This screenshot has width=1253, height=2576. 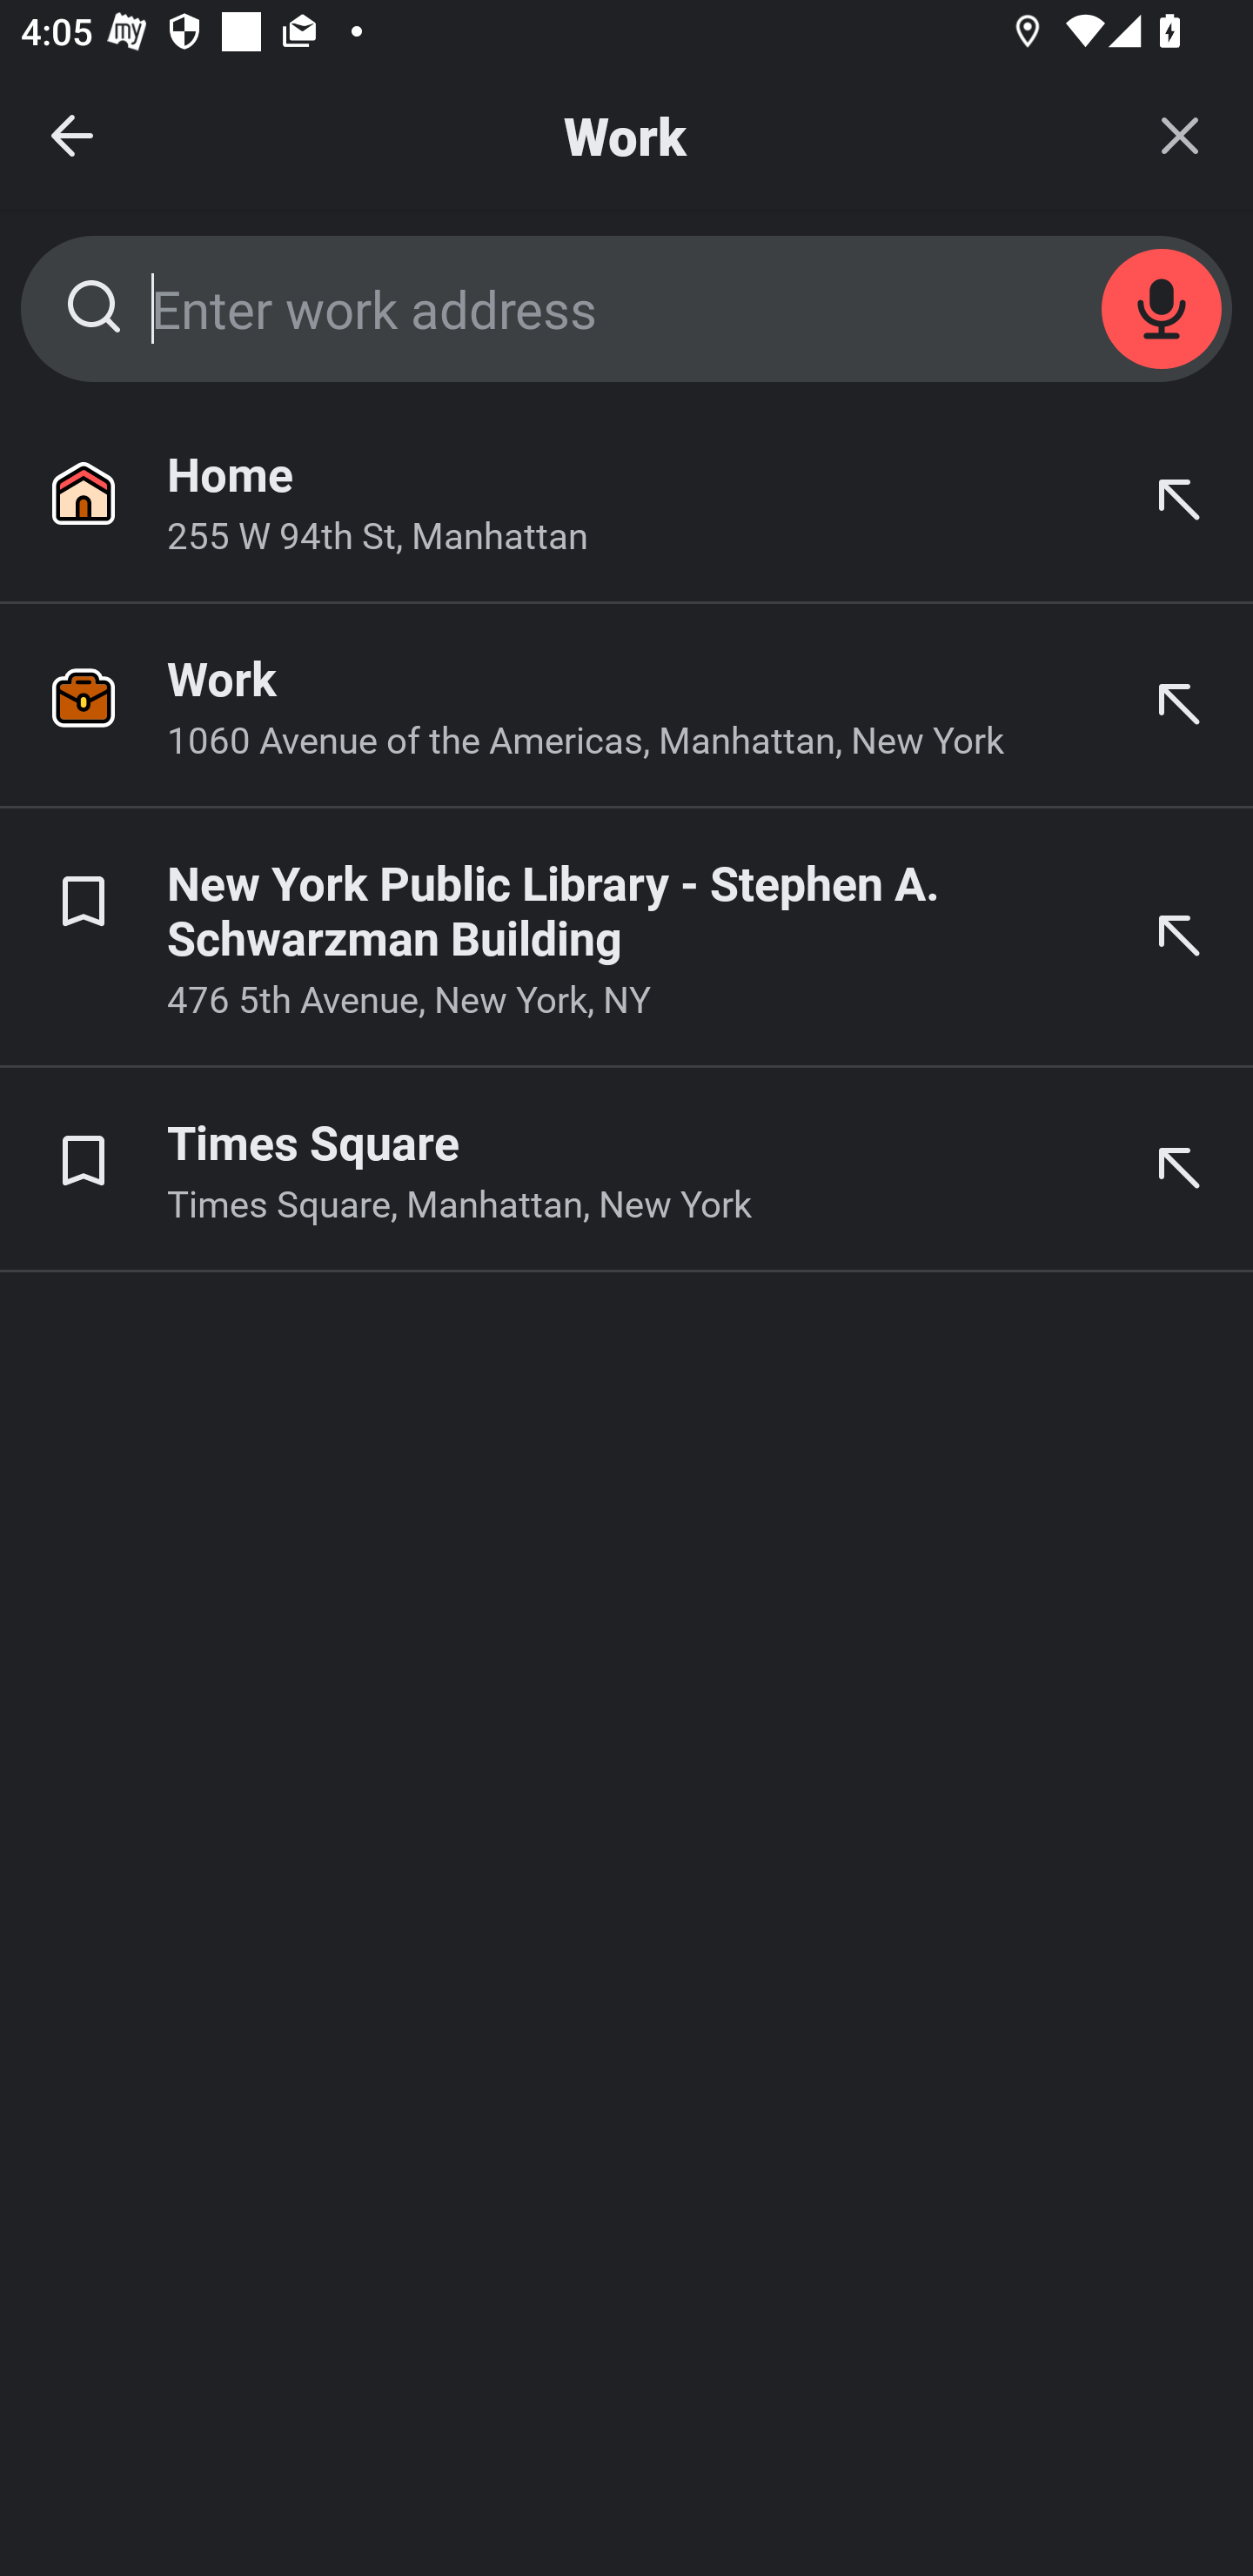 What do you see at coordinates (626, 309) in the screenshot?
I see `Enter work address` at bounding box center [626, 309].